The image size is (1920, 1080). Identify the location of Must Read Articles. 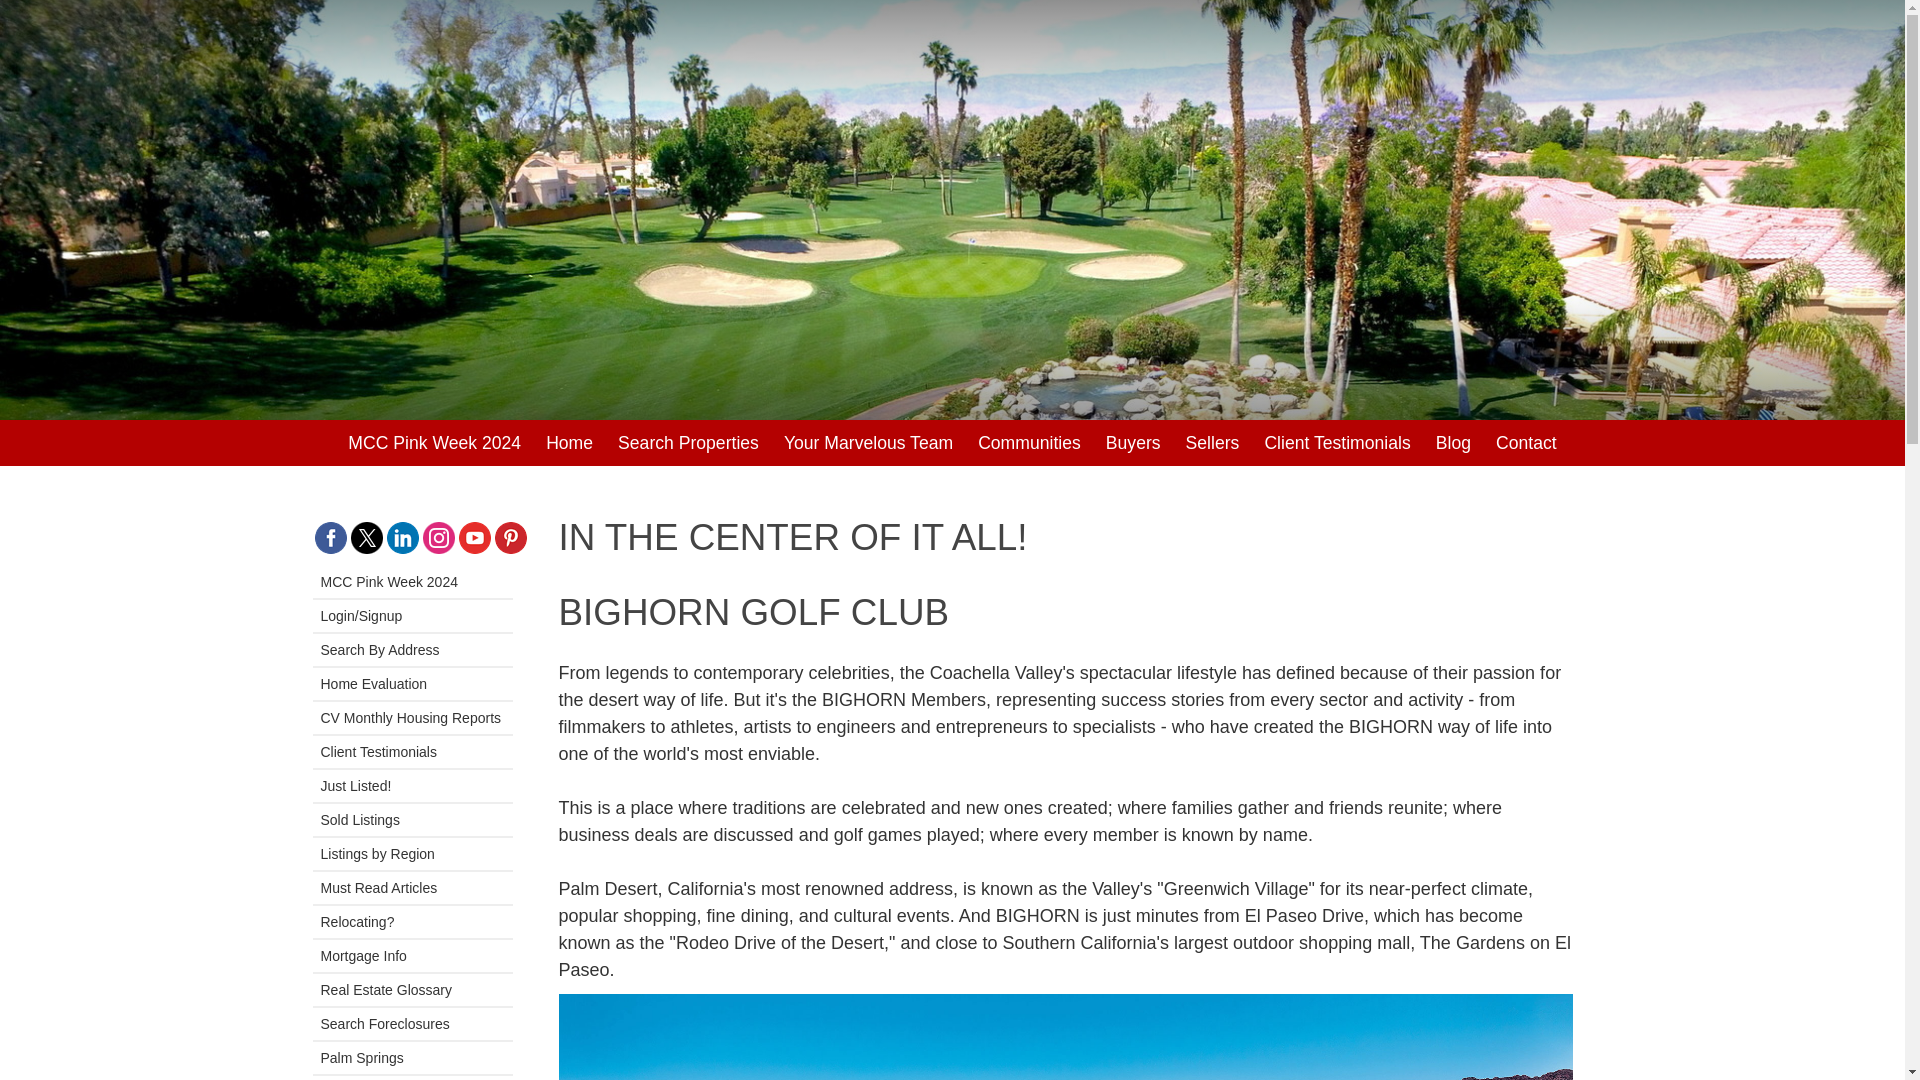
(412, 888).